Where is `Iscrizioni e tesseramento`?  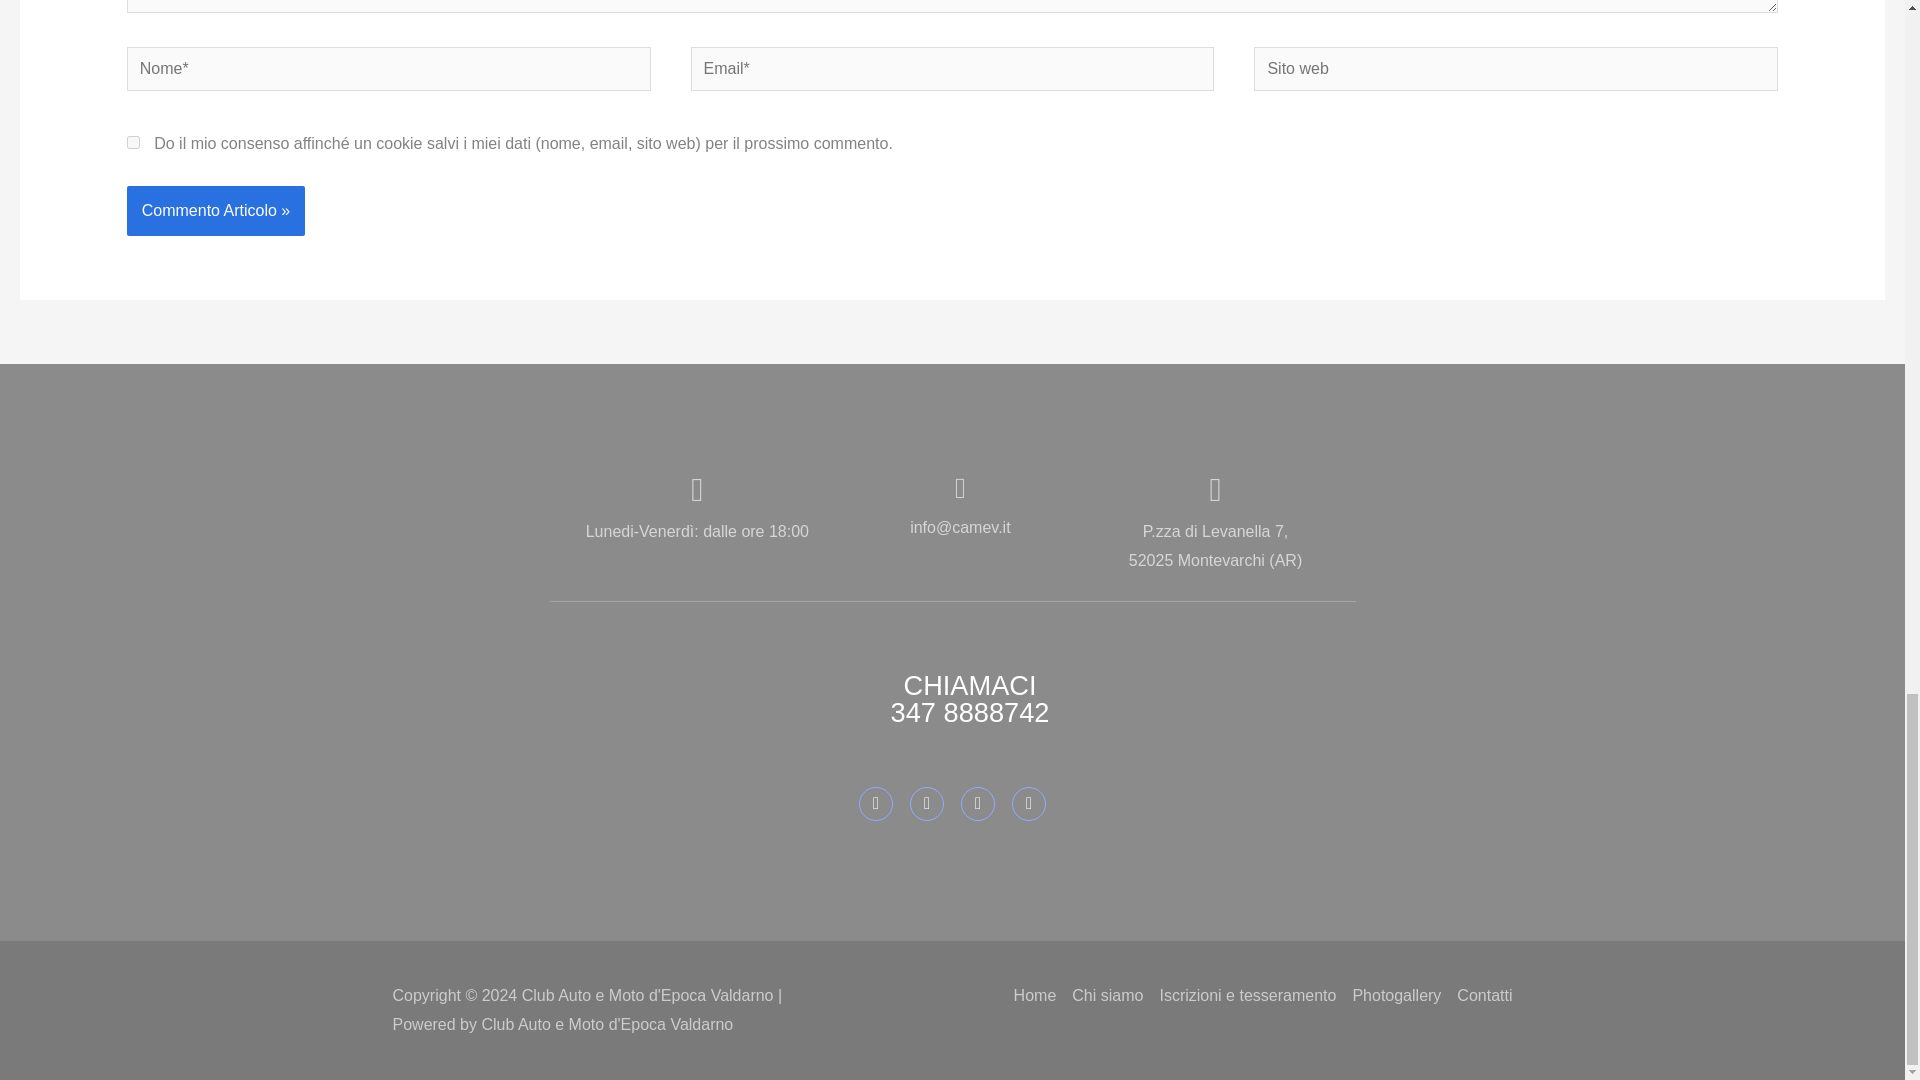 Iscrizioni e tesseramento is located at coordinates (1248, 995).